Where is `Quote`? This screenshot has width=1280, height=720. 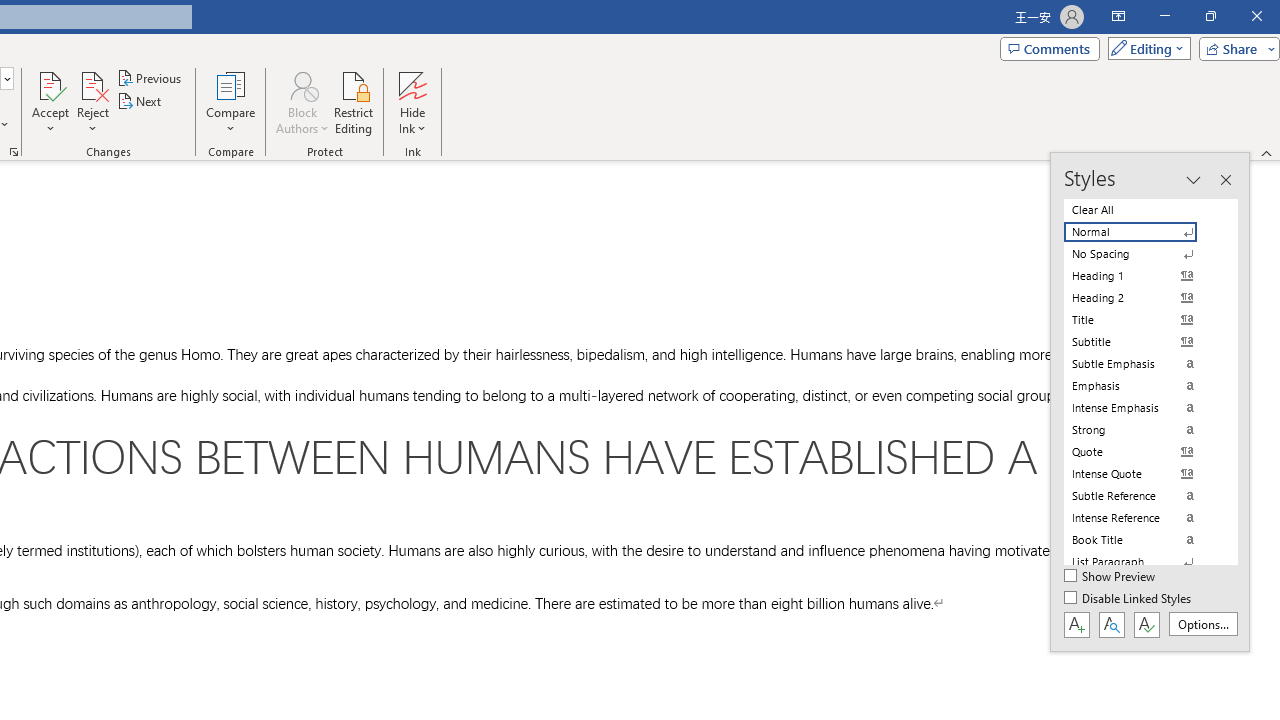
Quote is located at coordinates (1142, 451).